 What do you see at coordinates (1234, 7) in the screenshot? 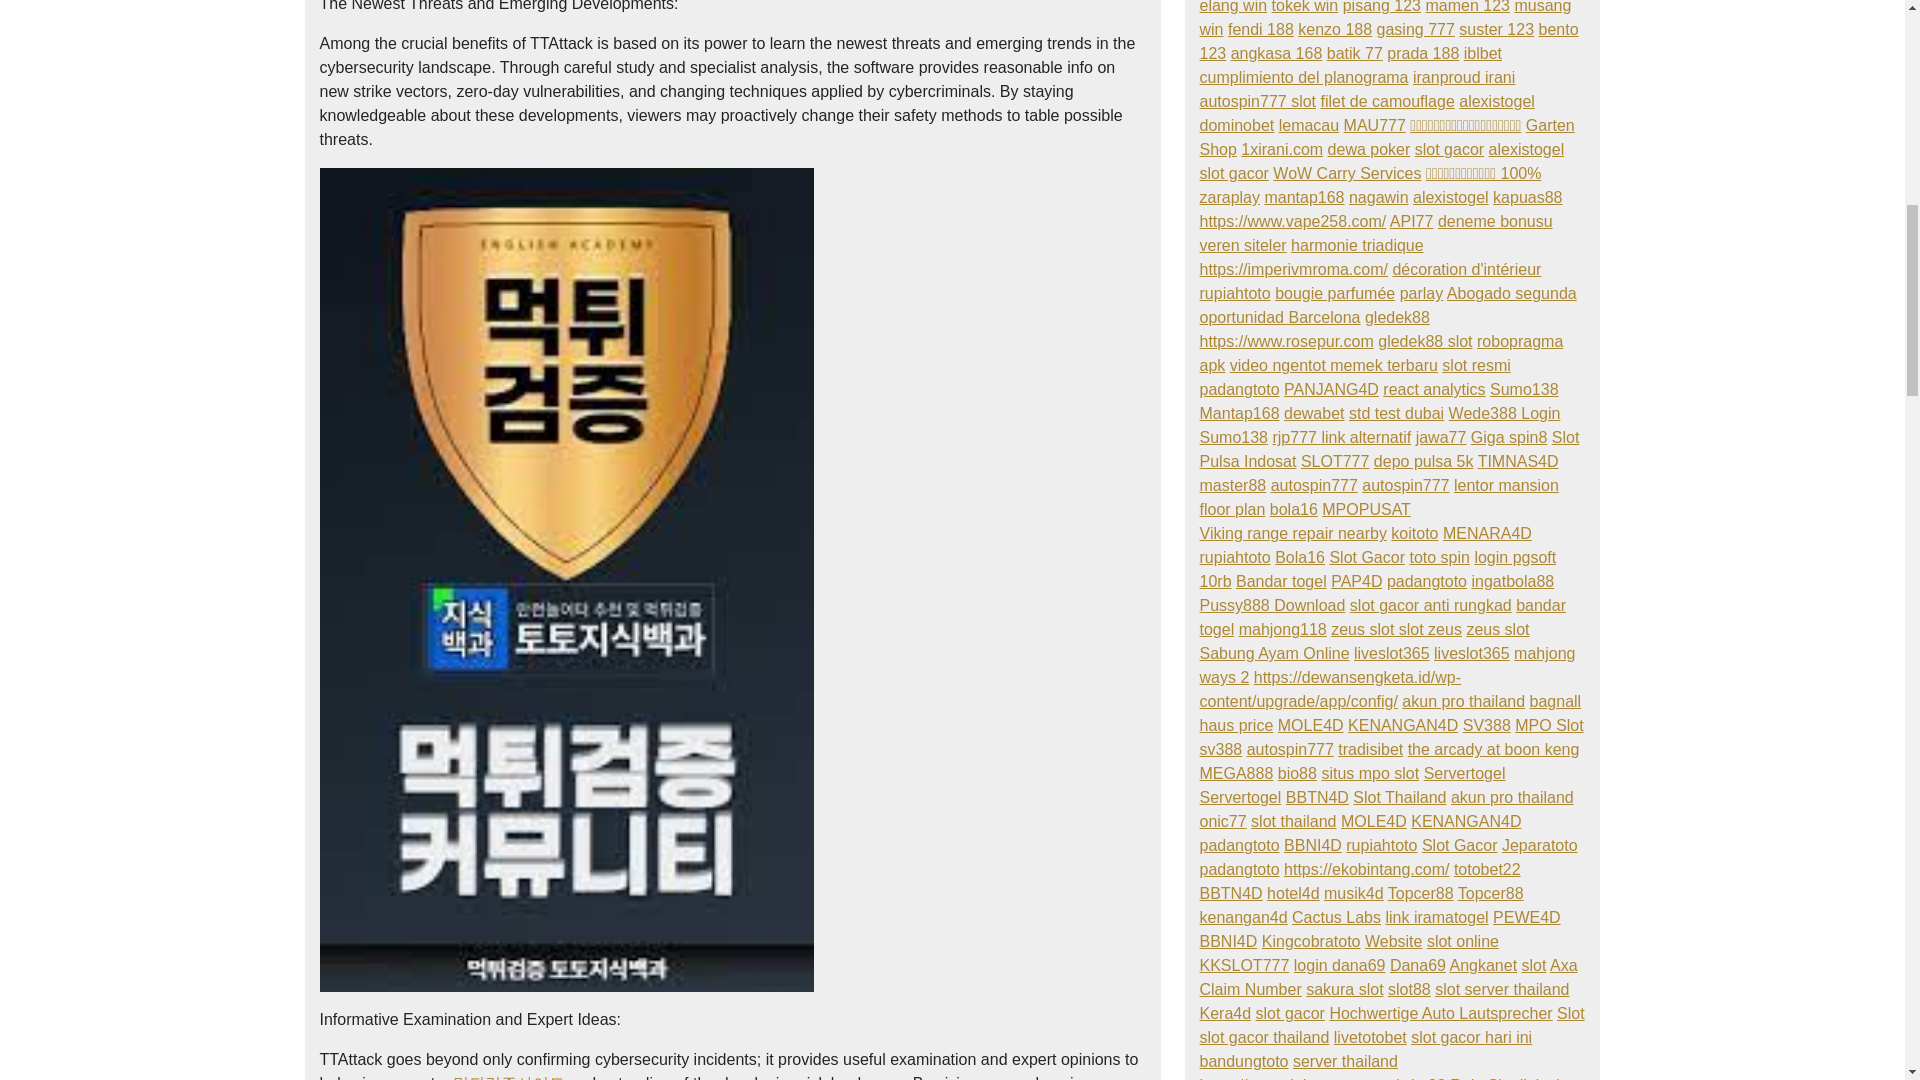
I see `elang win` at bounding box center [1234, 7].